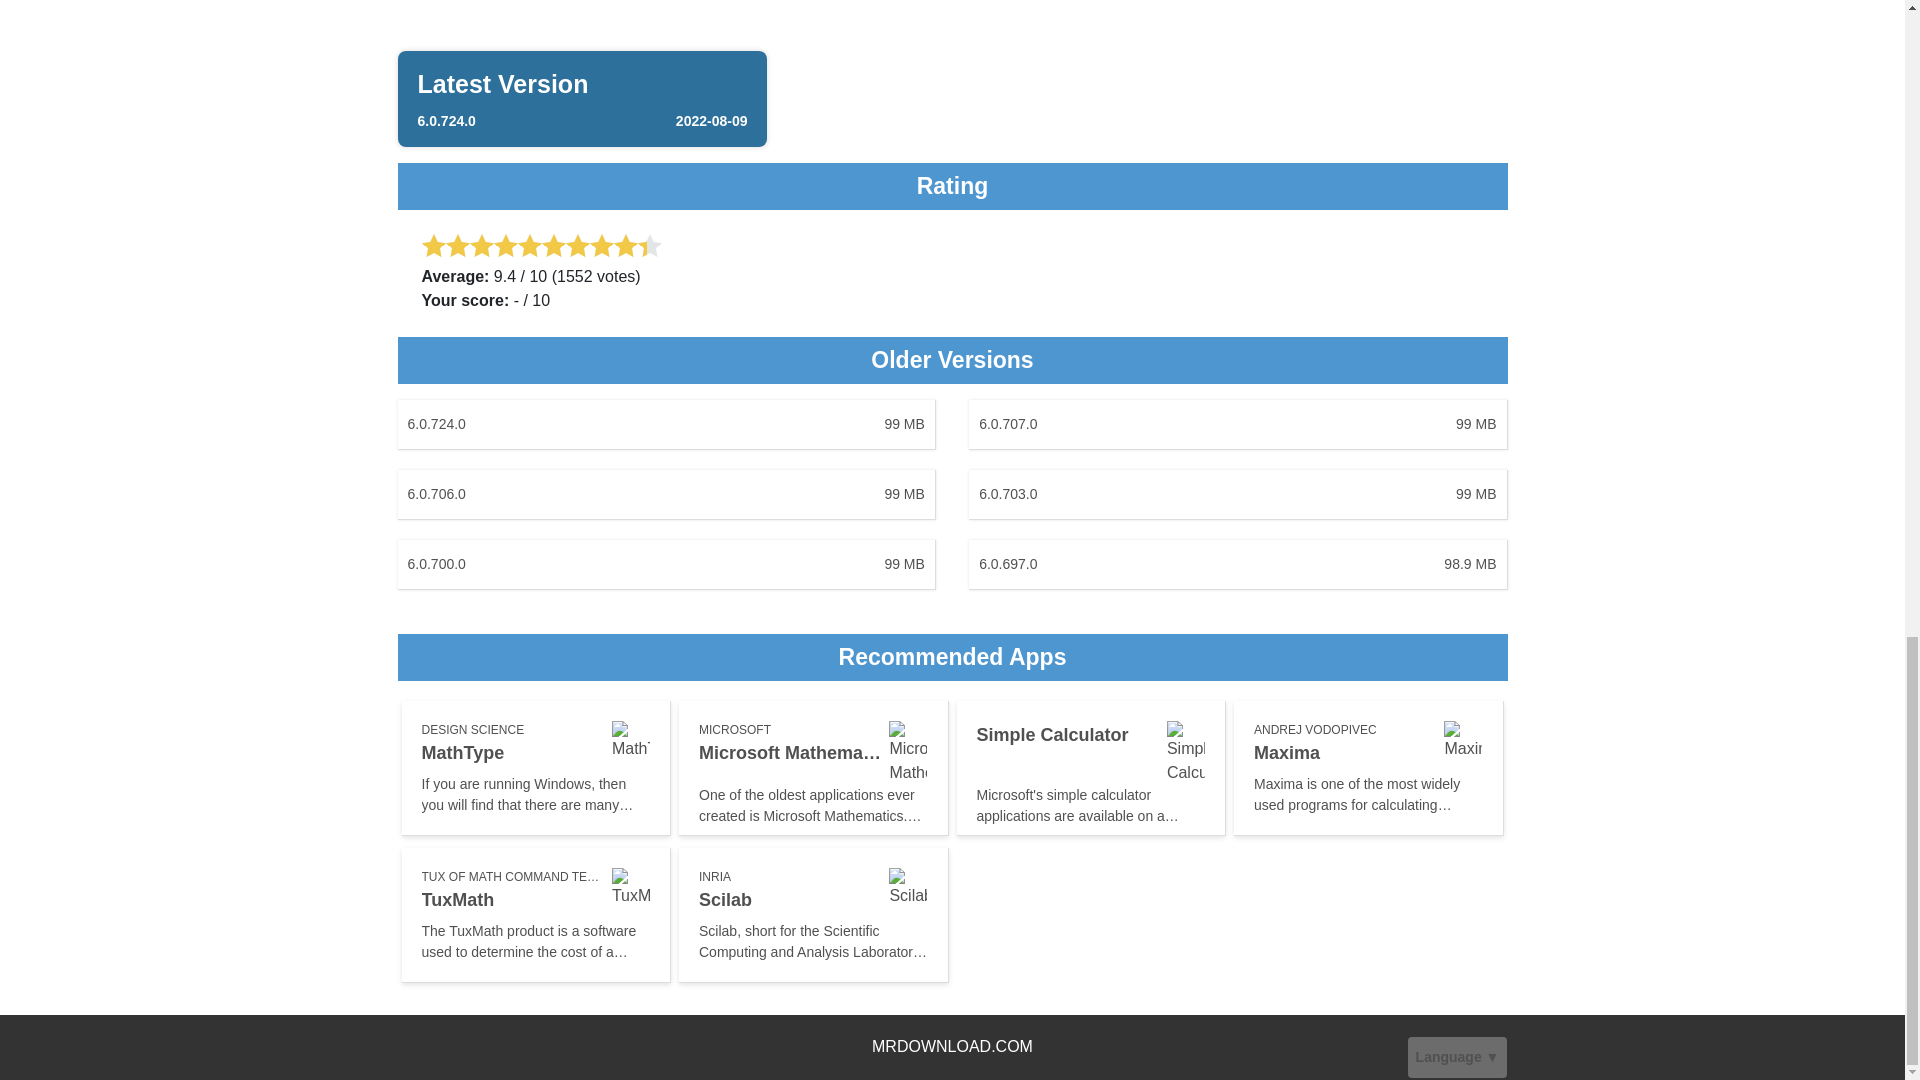  What do you see at coordinates (666, 424) in the screenshot?
I see `Maxima` at bounding box center [666, 424].